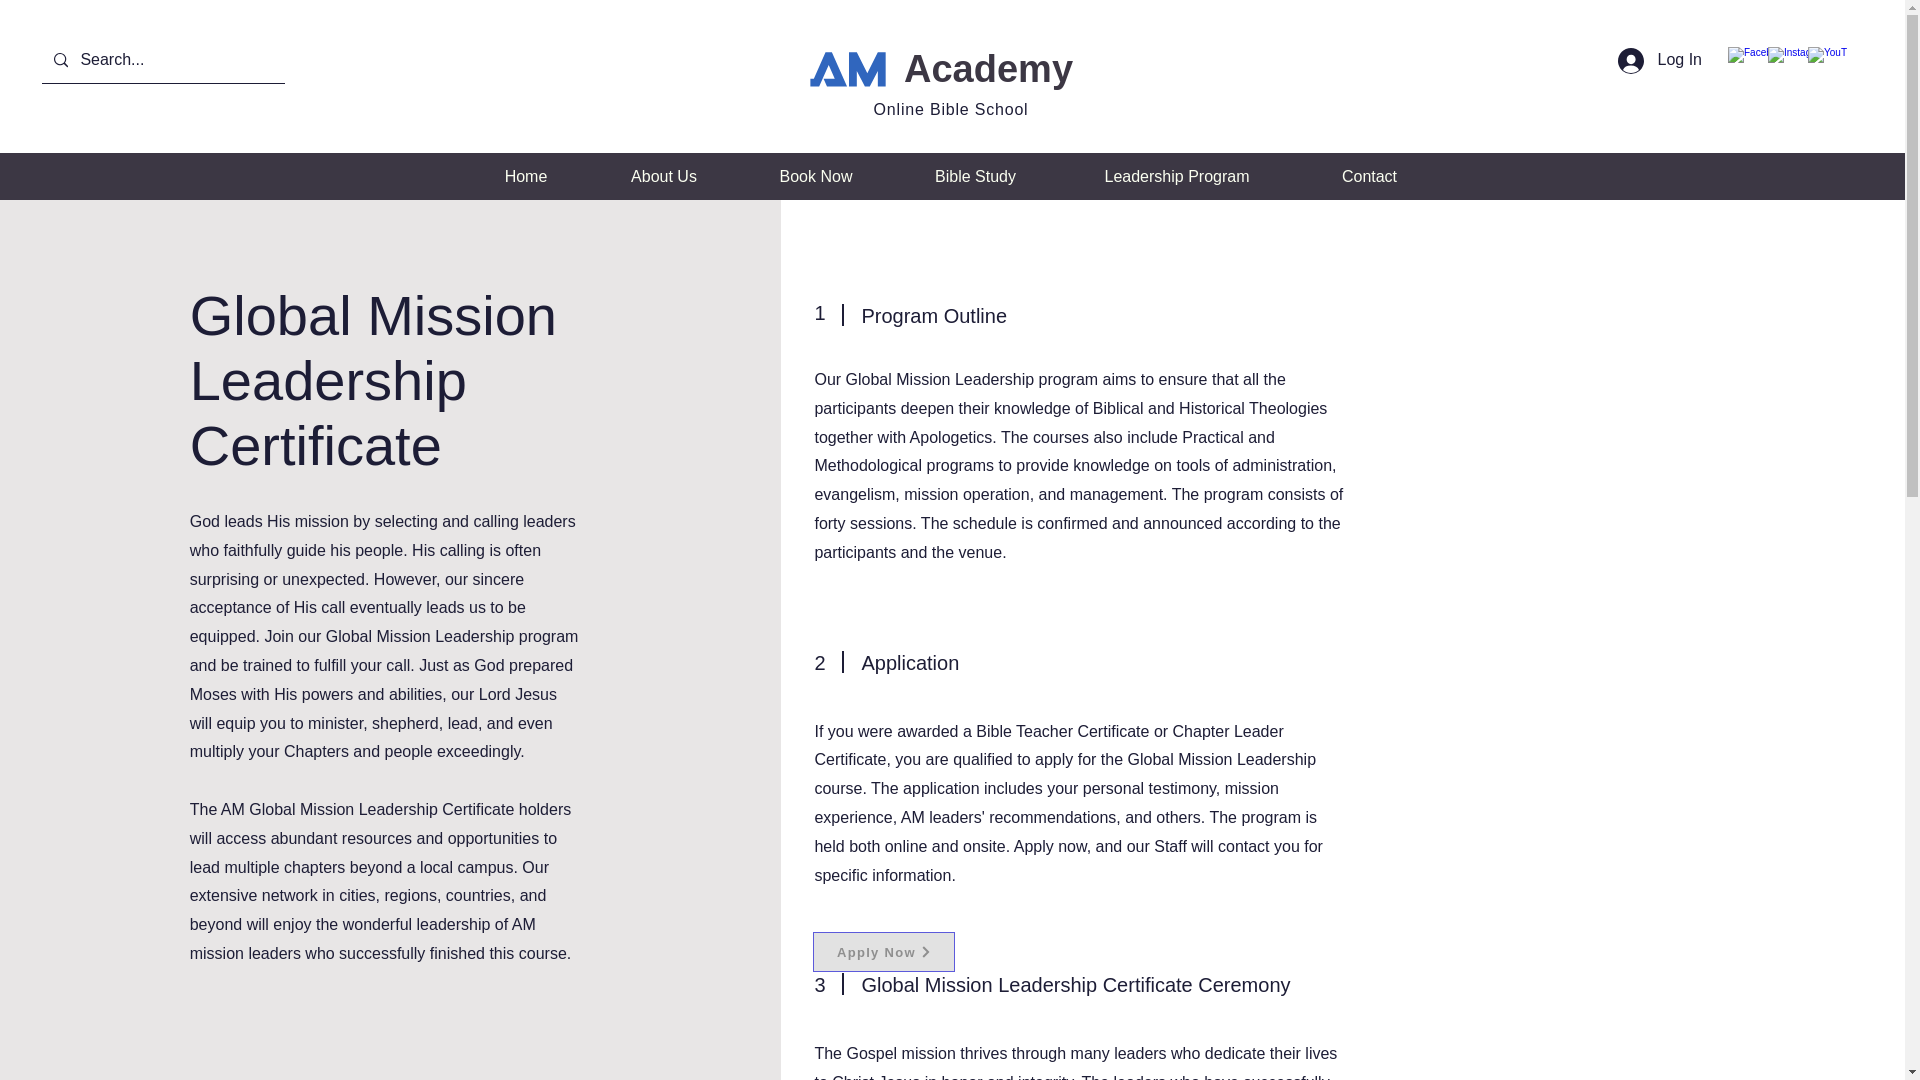 The image size is (1920, 1080). Describe the element at coordinates (526, 176) in the screenshot. I see `Home` at that location.